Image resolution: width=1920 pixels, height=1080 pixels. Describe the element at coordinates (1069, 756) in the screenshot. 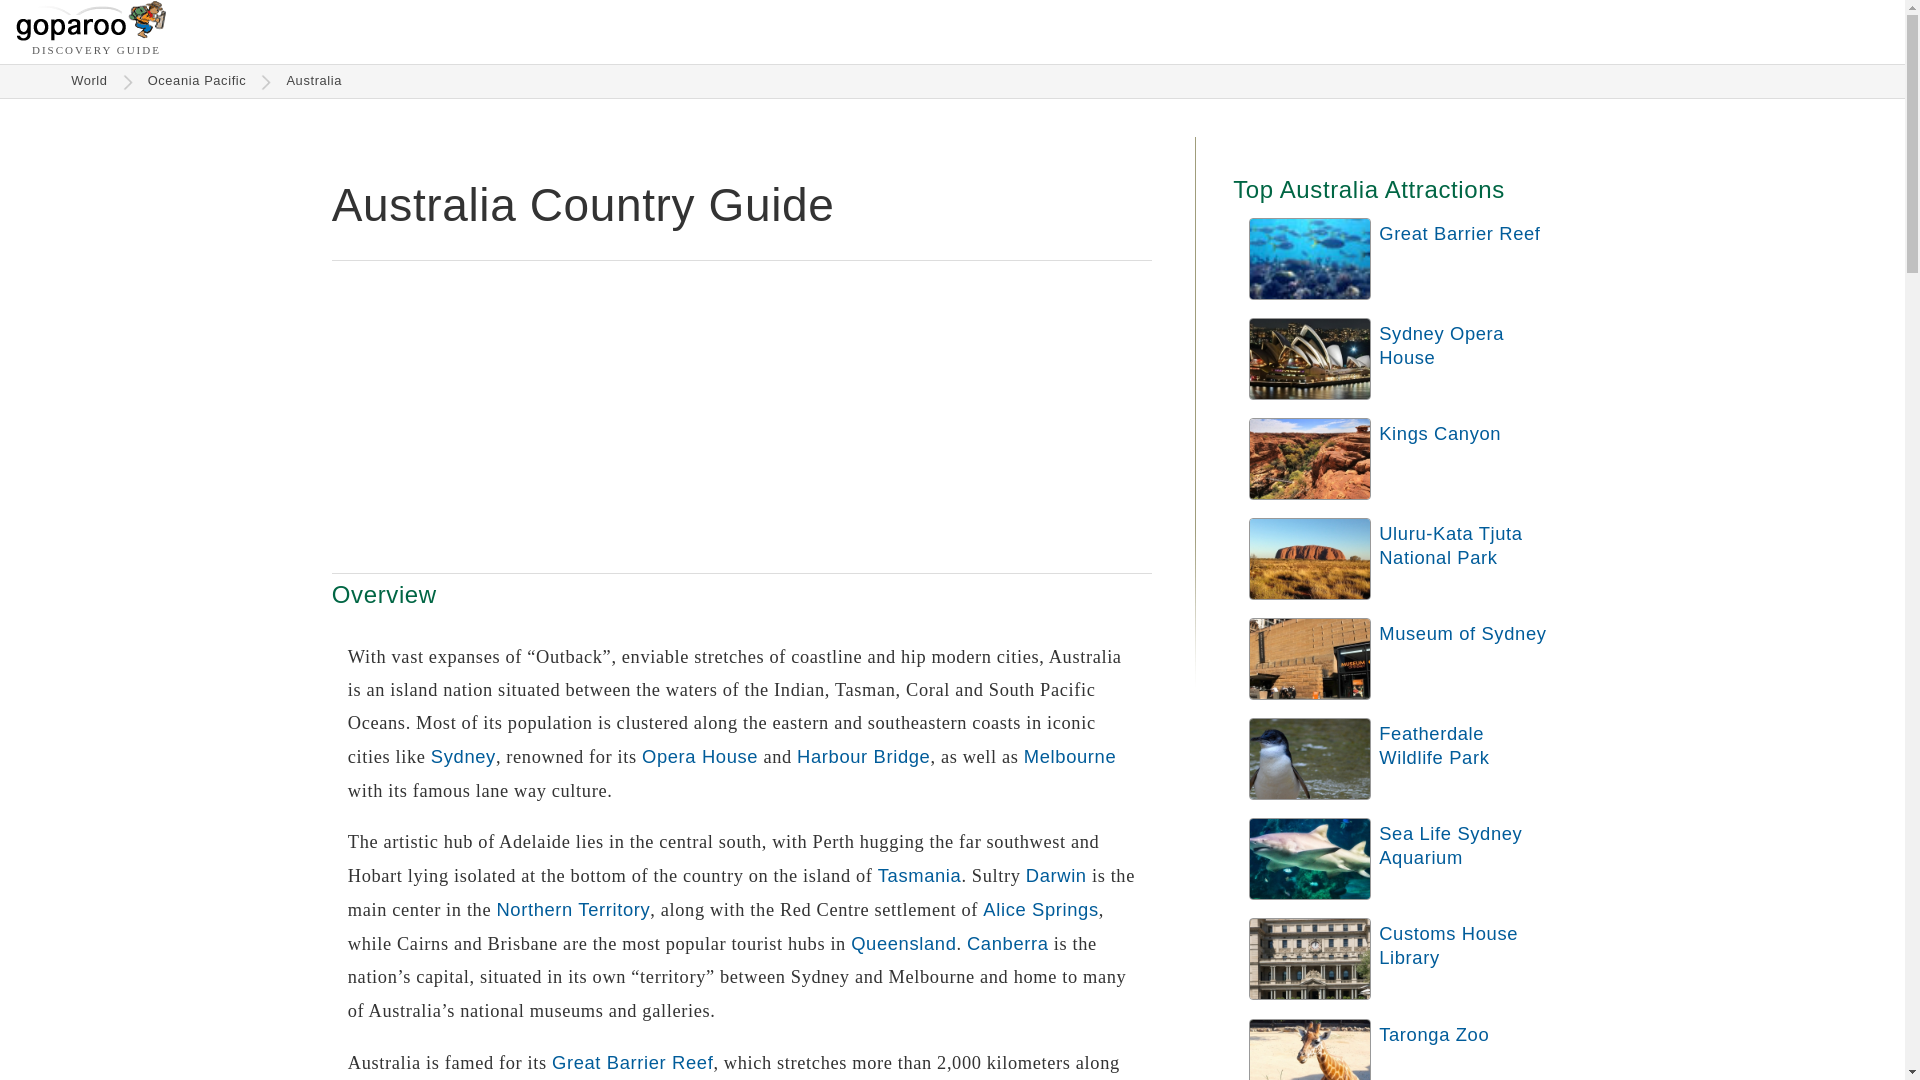

I see `Melbourne` at that location.